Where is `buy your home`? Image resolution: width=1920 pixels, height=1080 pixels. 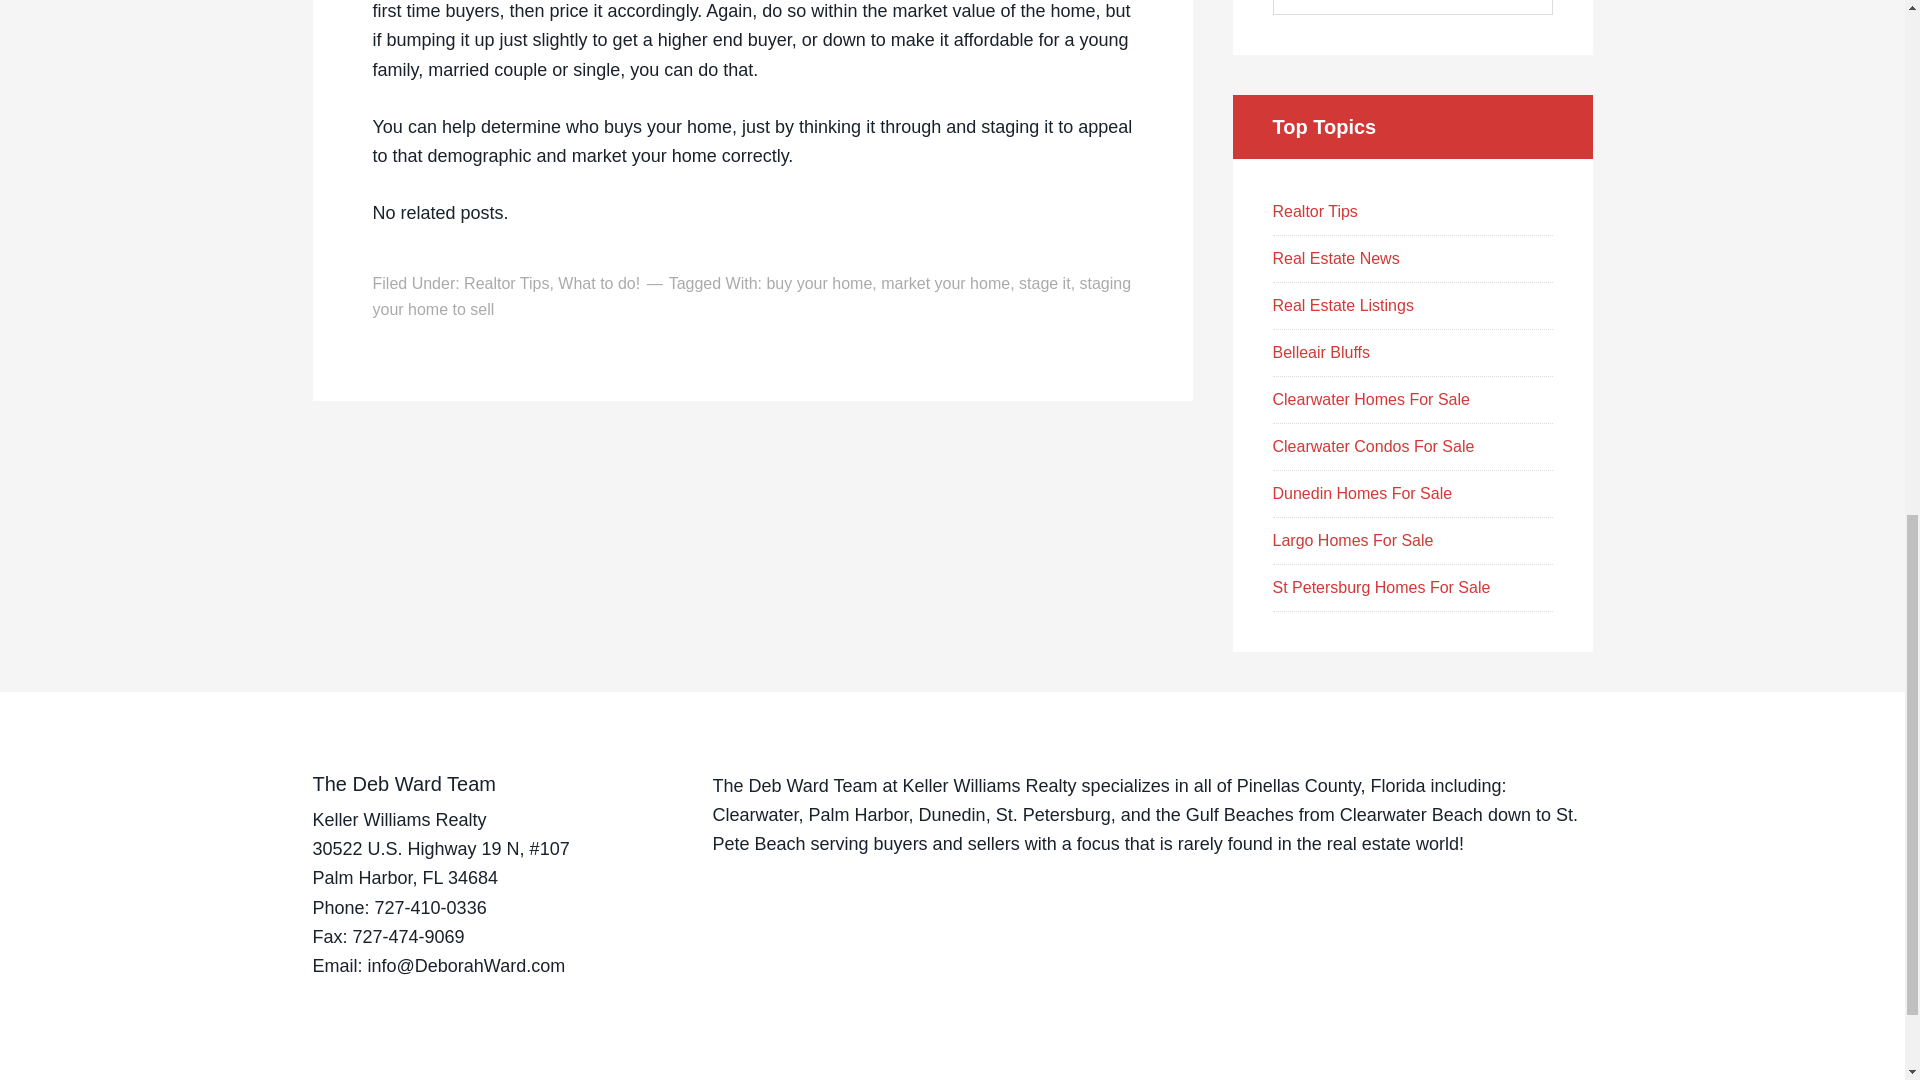 buy your home is located at coordinates (818, 283).